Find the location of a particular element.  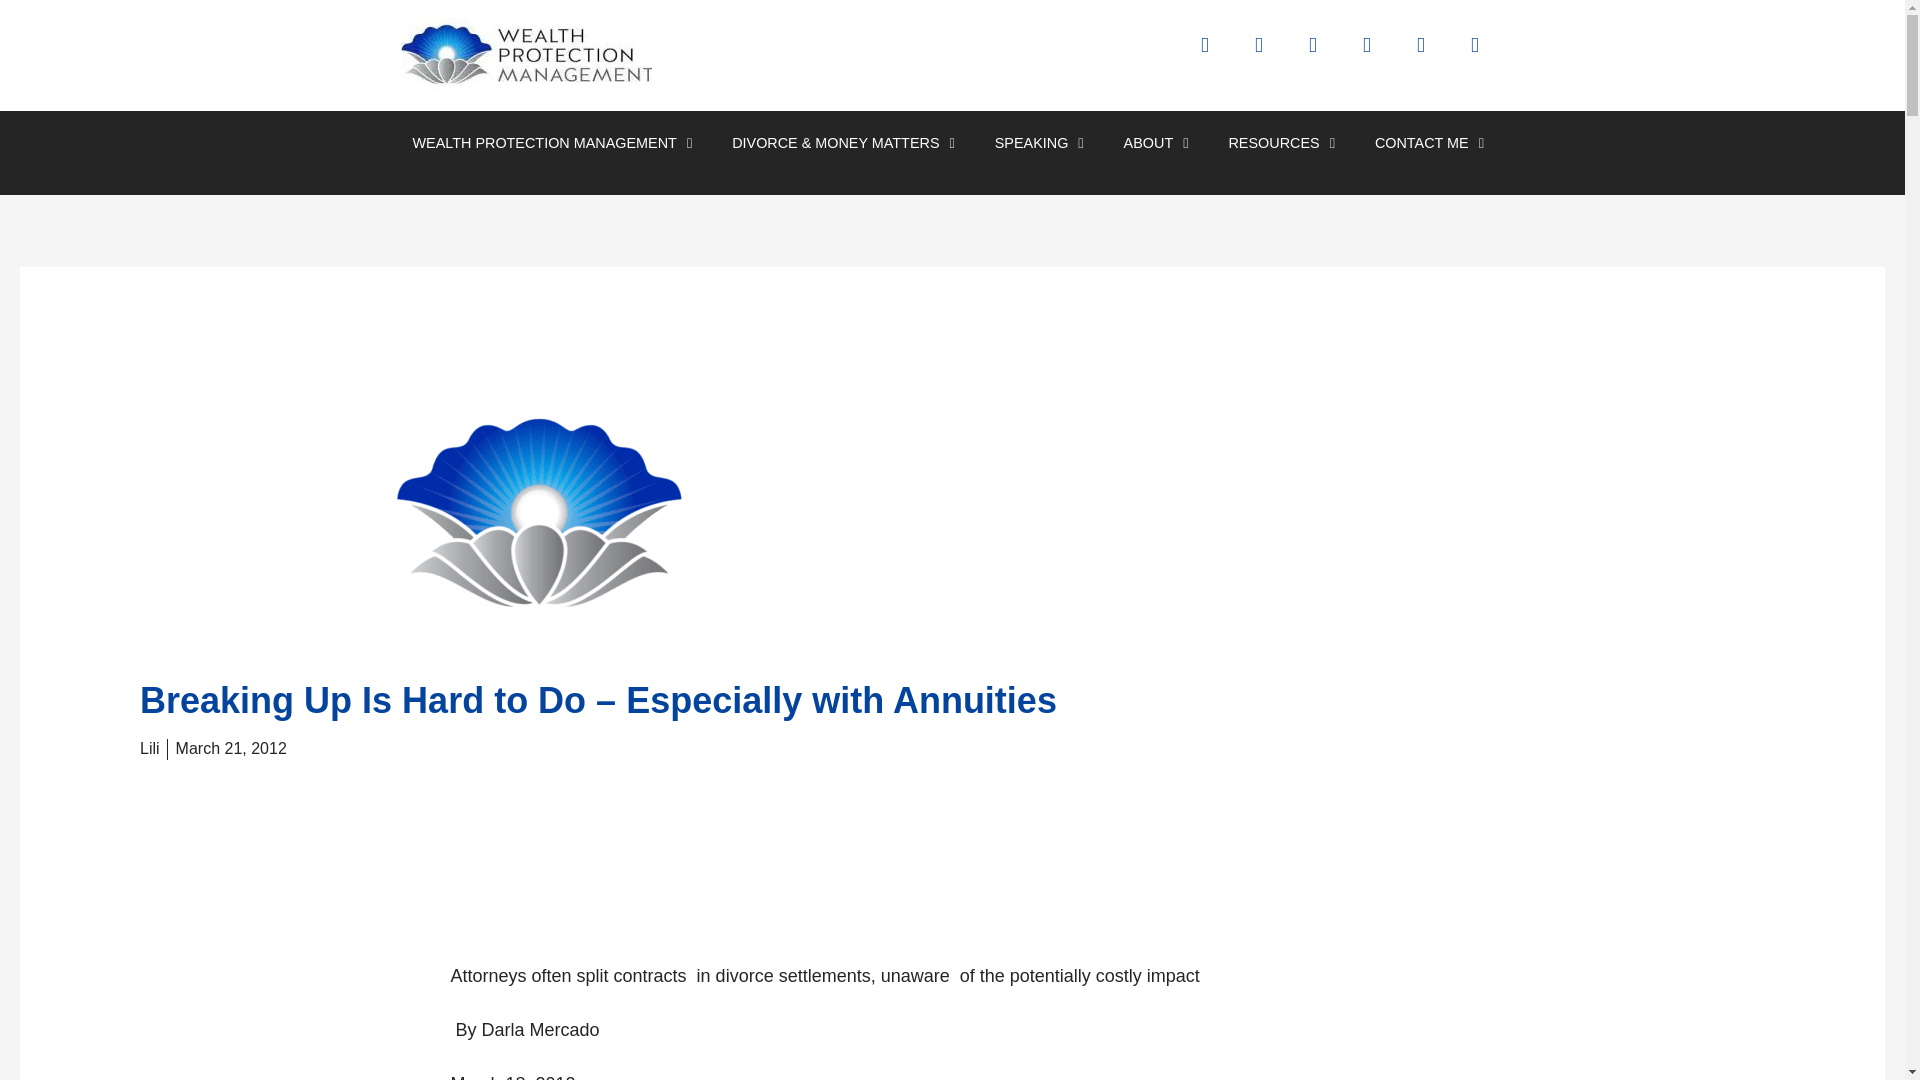

CONTACT ME is located at coordinates (1429, 142).